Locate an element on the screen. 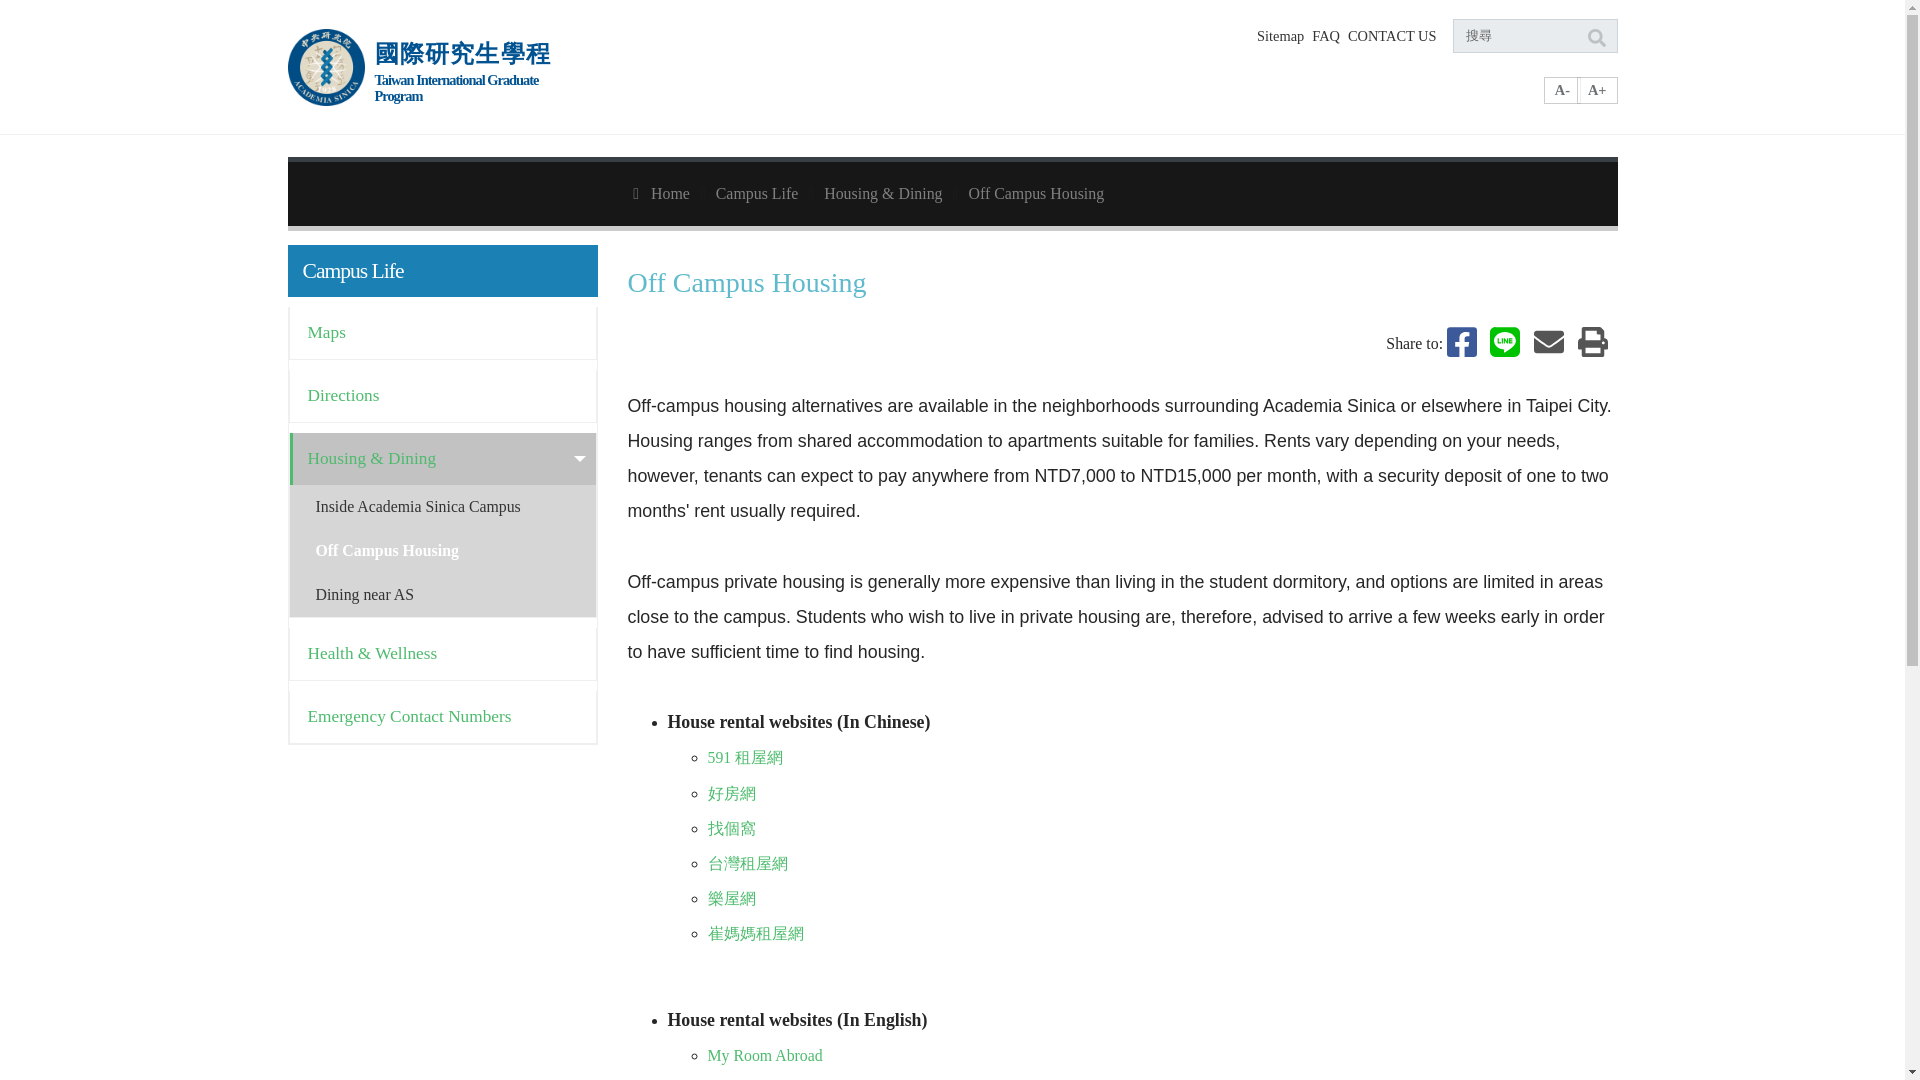  CONTACT US is located at coordinates (1392, 36).